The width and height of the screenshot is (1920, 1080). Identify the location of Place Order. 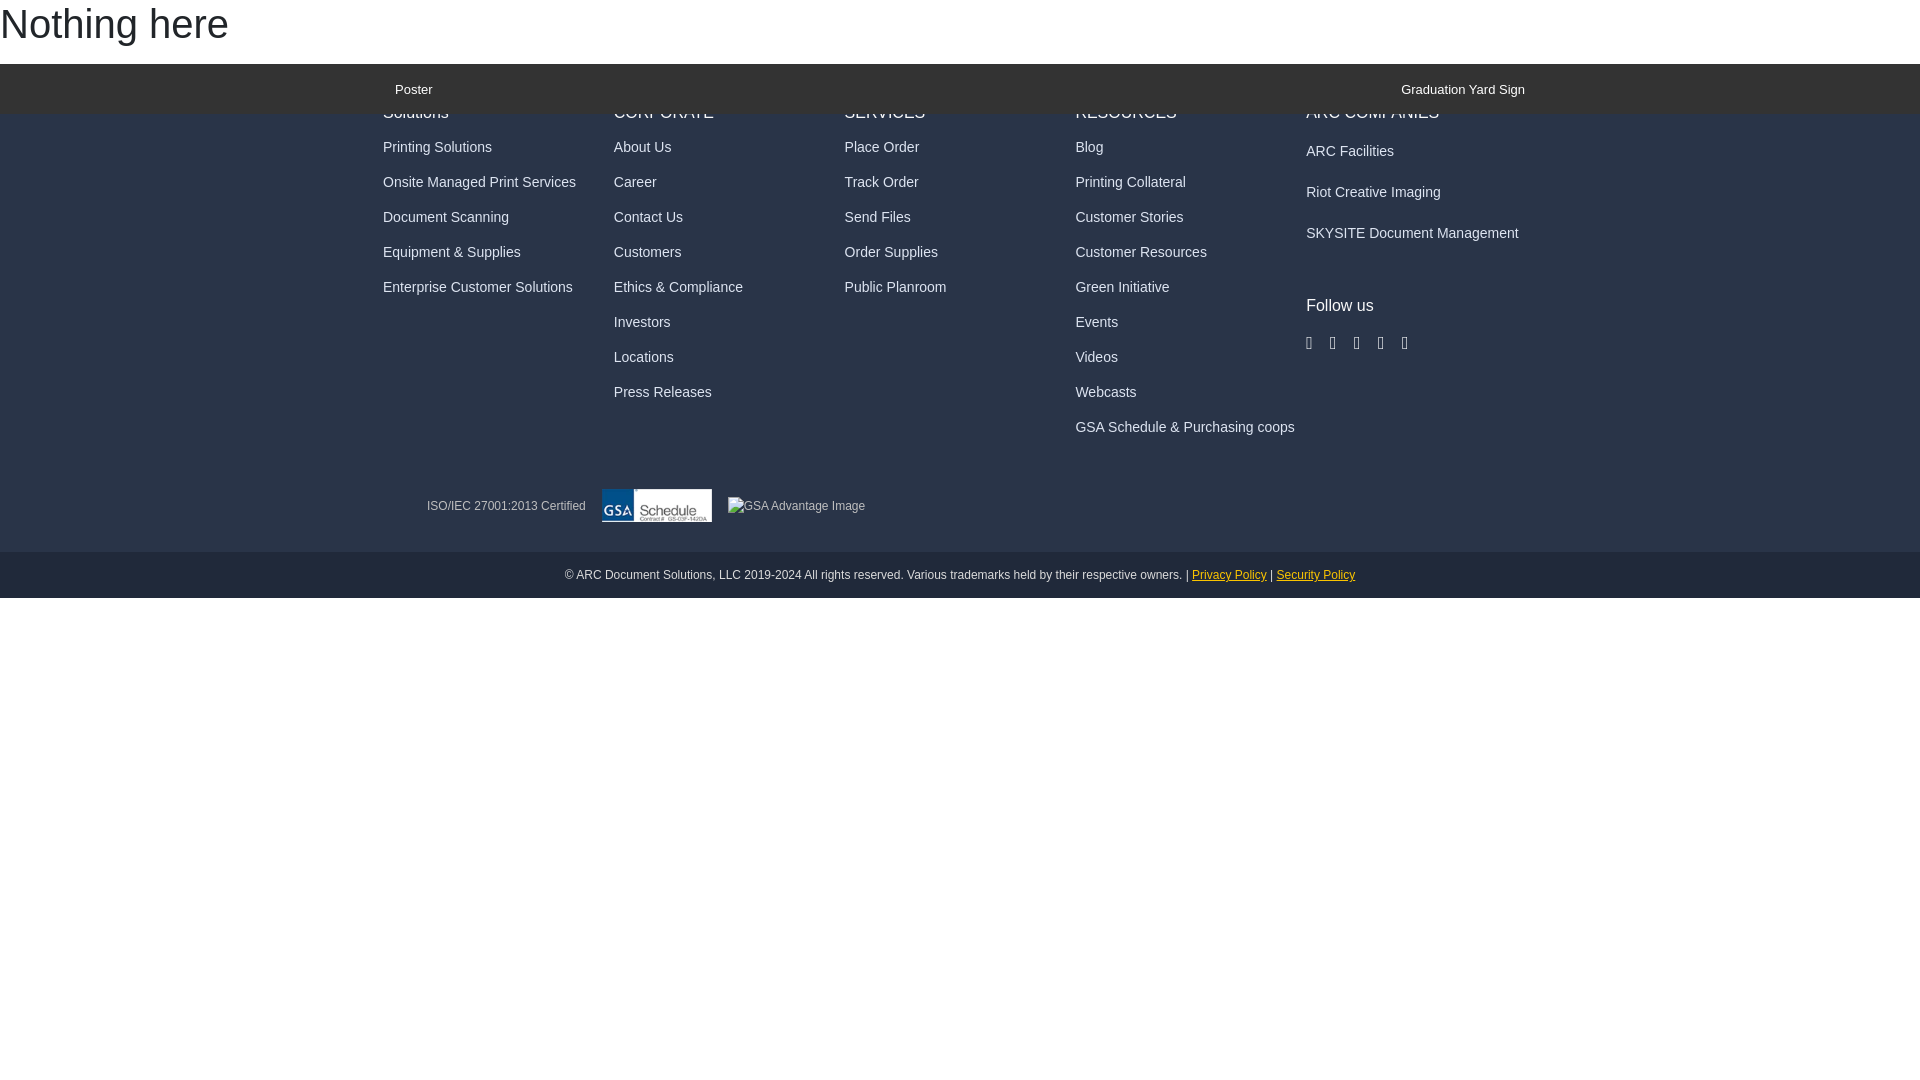
(882, 147).